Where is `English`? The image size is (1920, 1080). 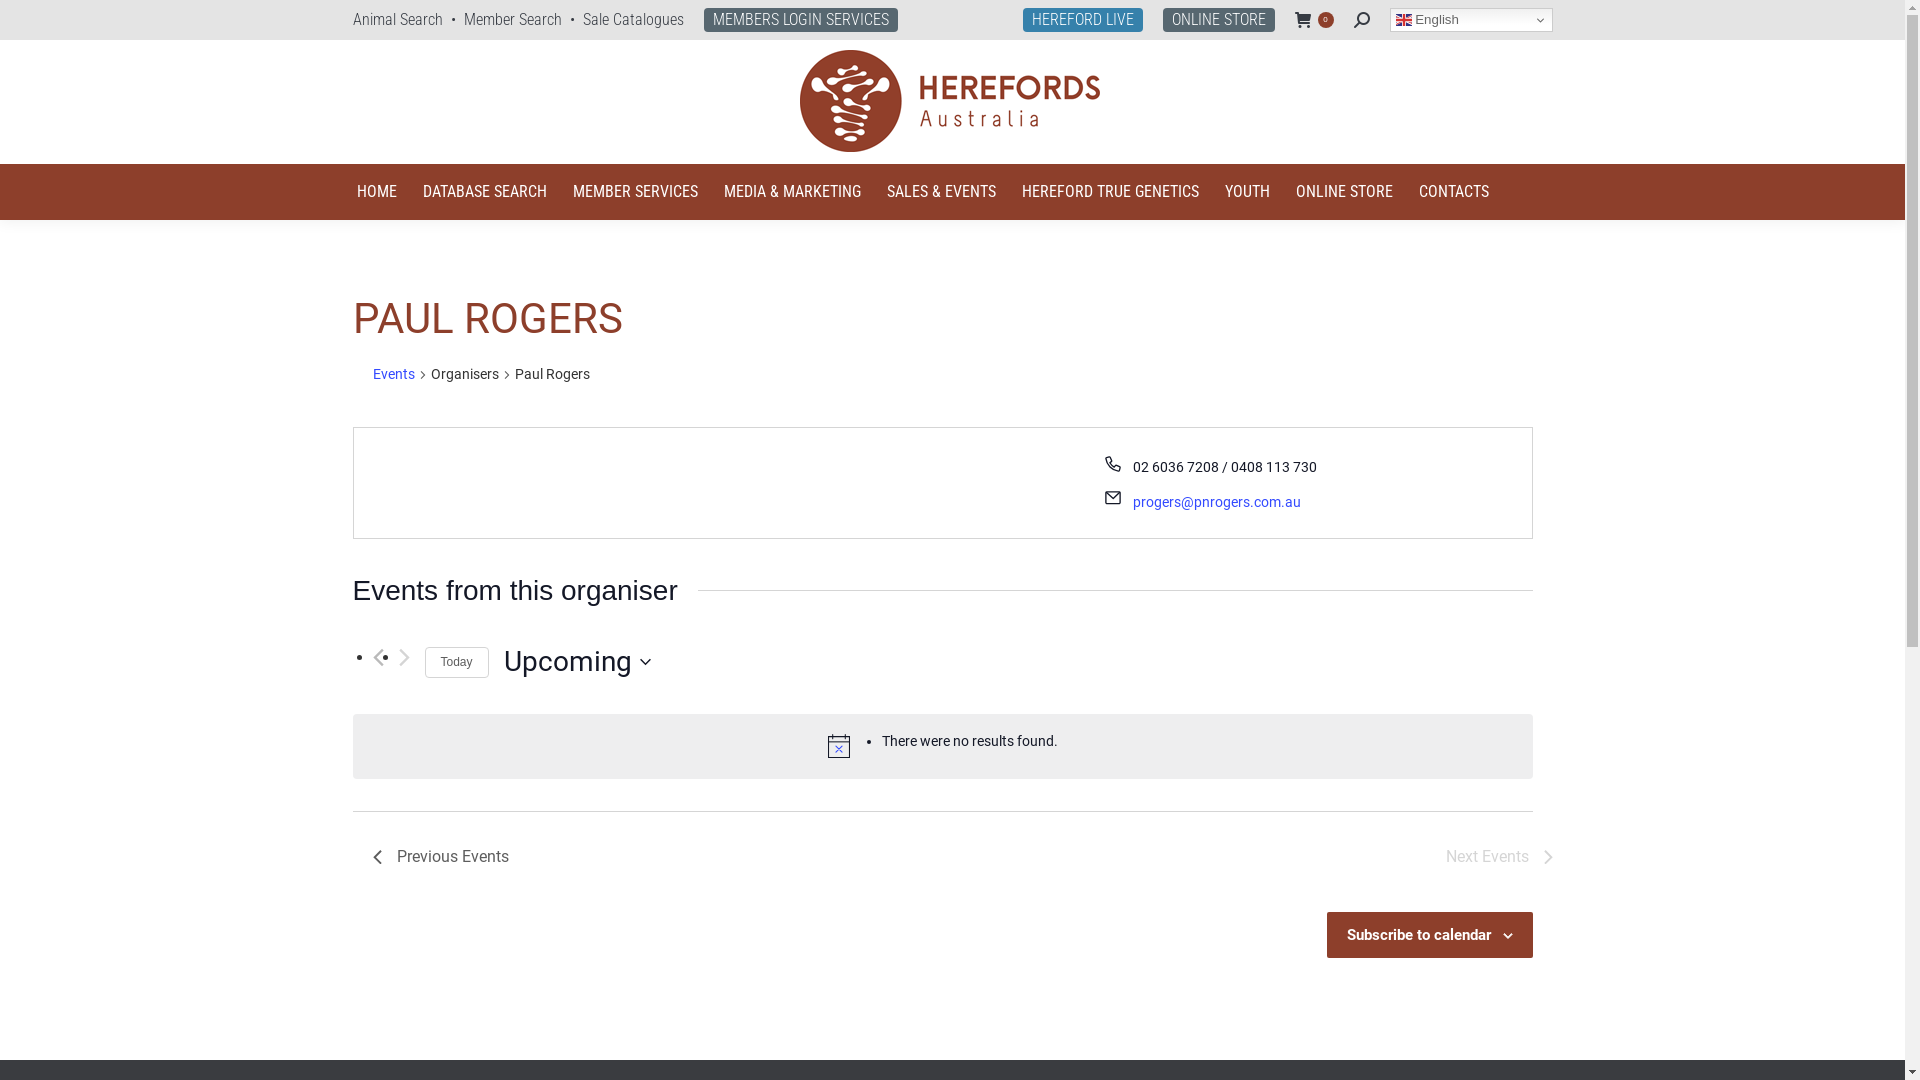 English is located at coordinates (1472, 20).